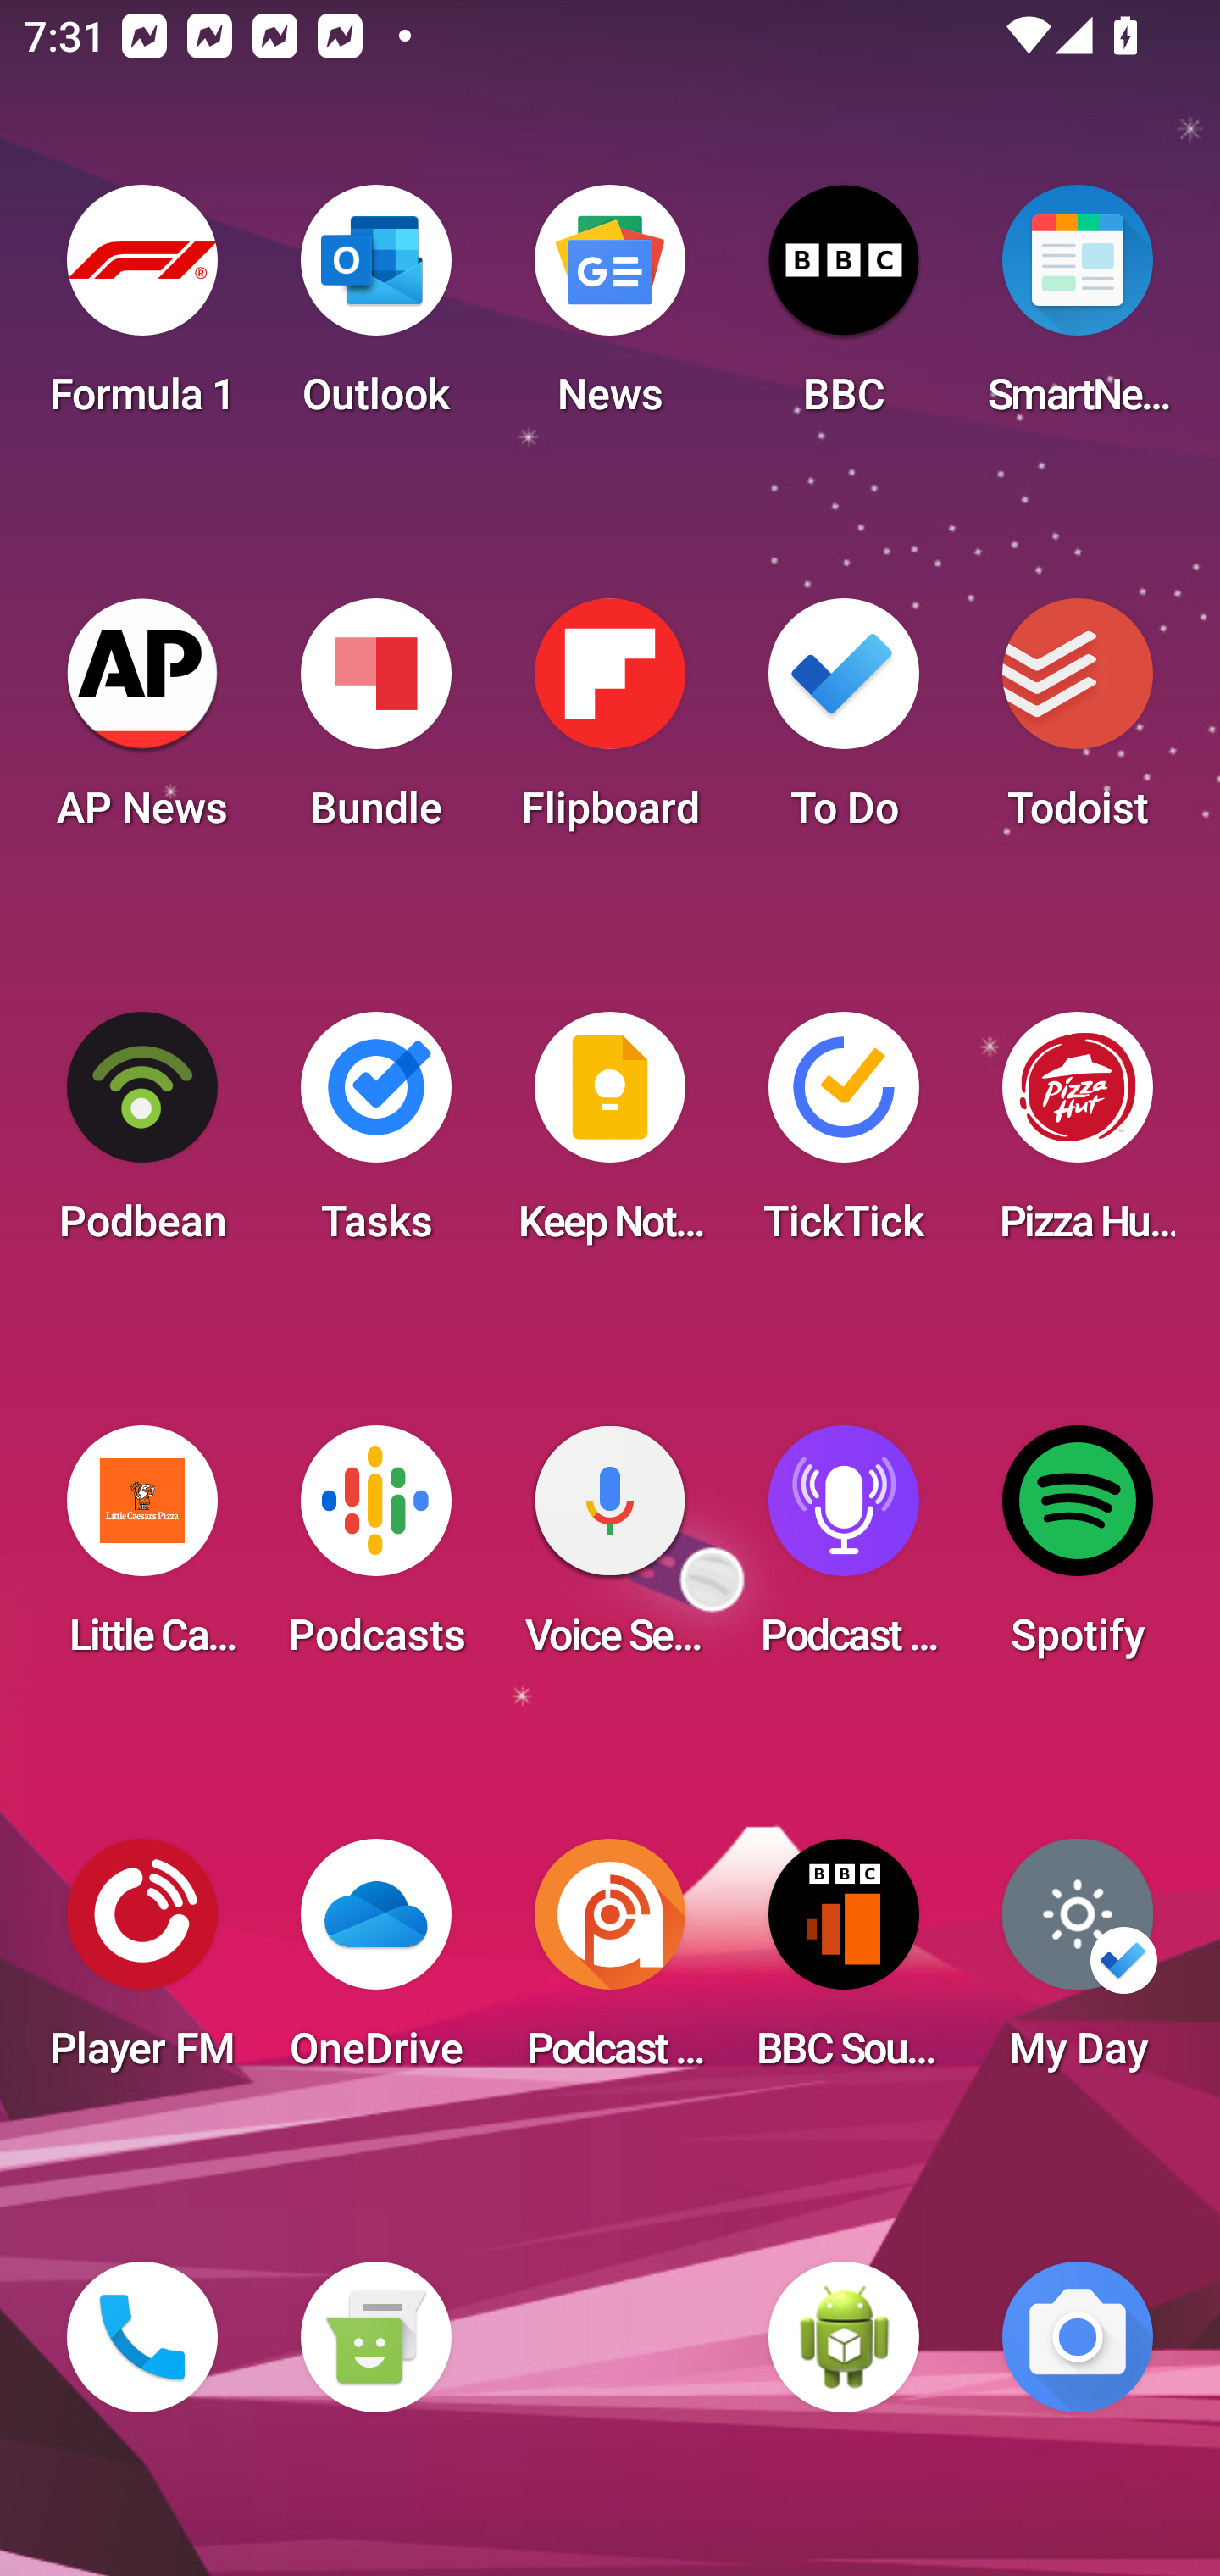 Image resolution: width=1220 pixels, height=2576 pixels. I want to click on TickTick, so click(844, 1137).